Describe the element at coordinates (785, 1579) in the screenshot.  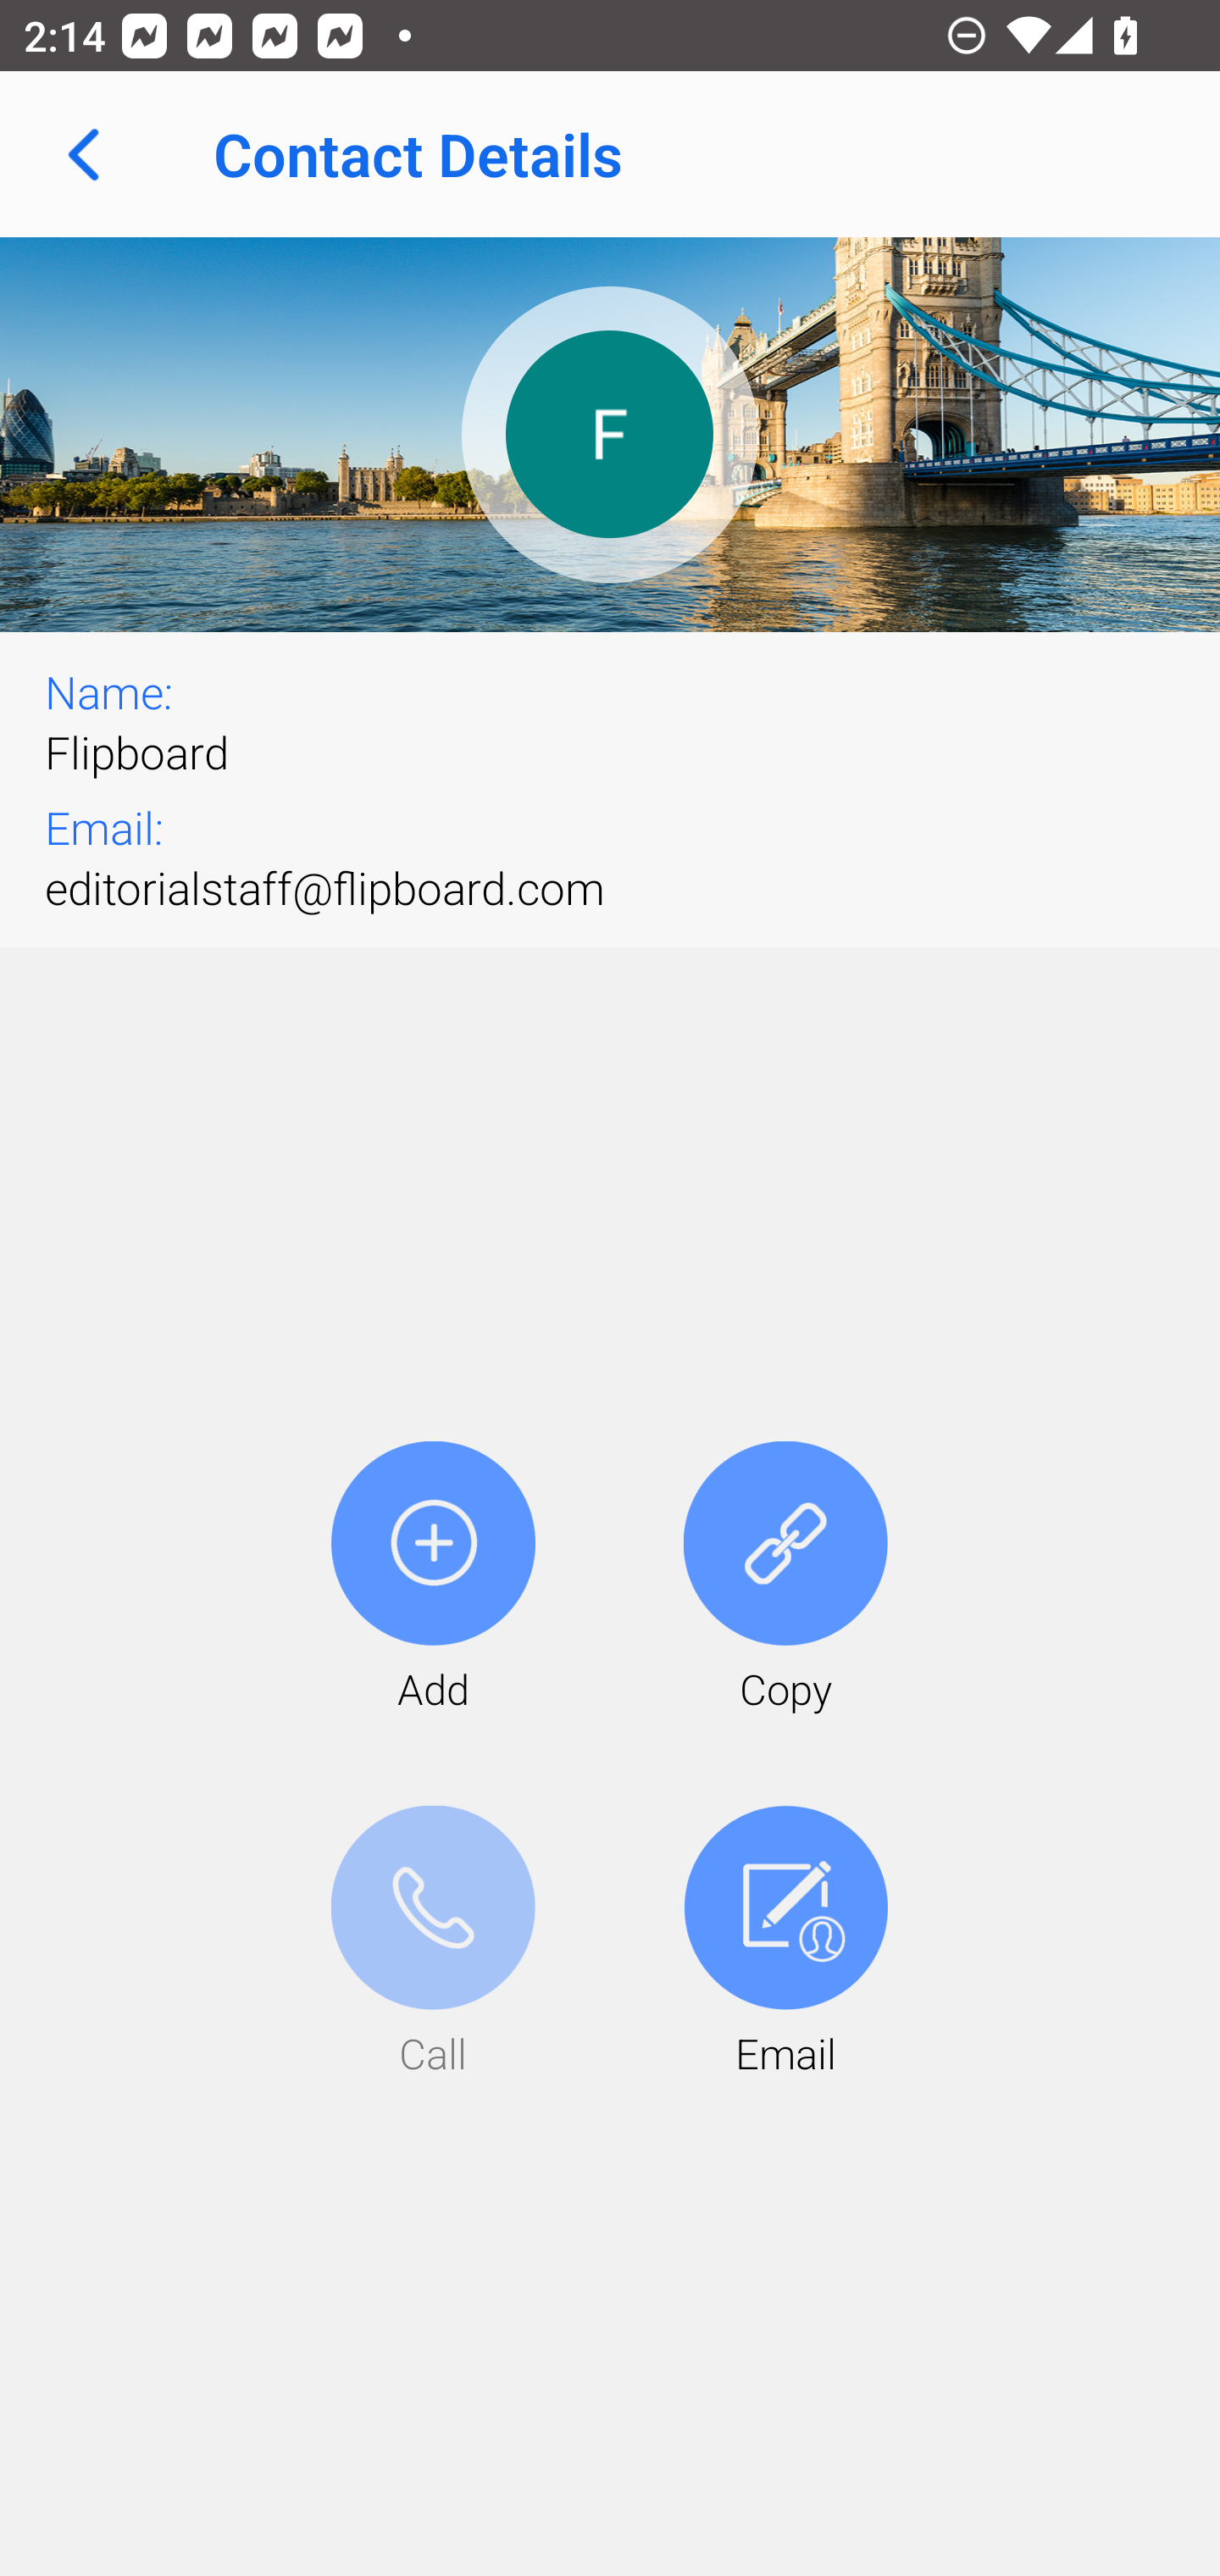
I see `Copy` at that location.